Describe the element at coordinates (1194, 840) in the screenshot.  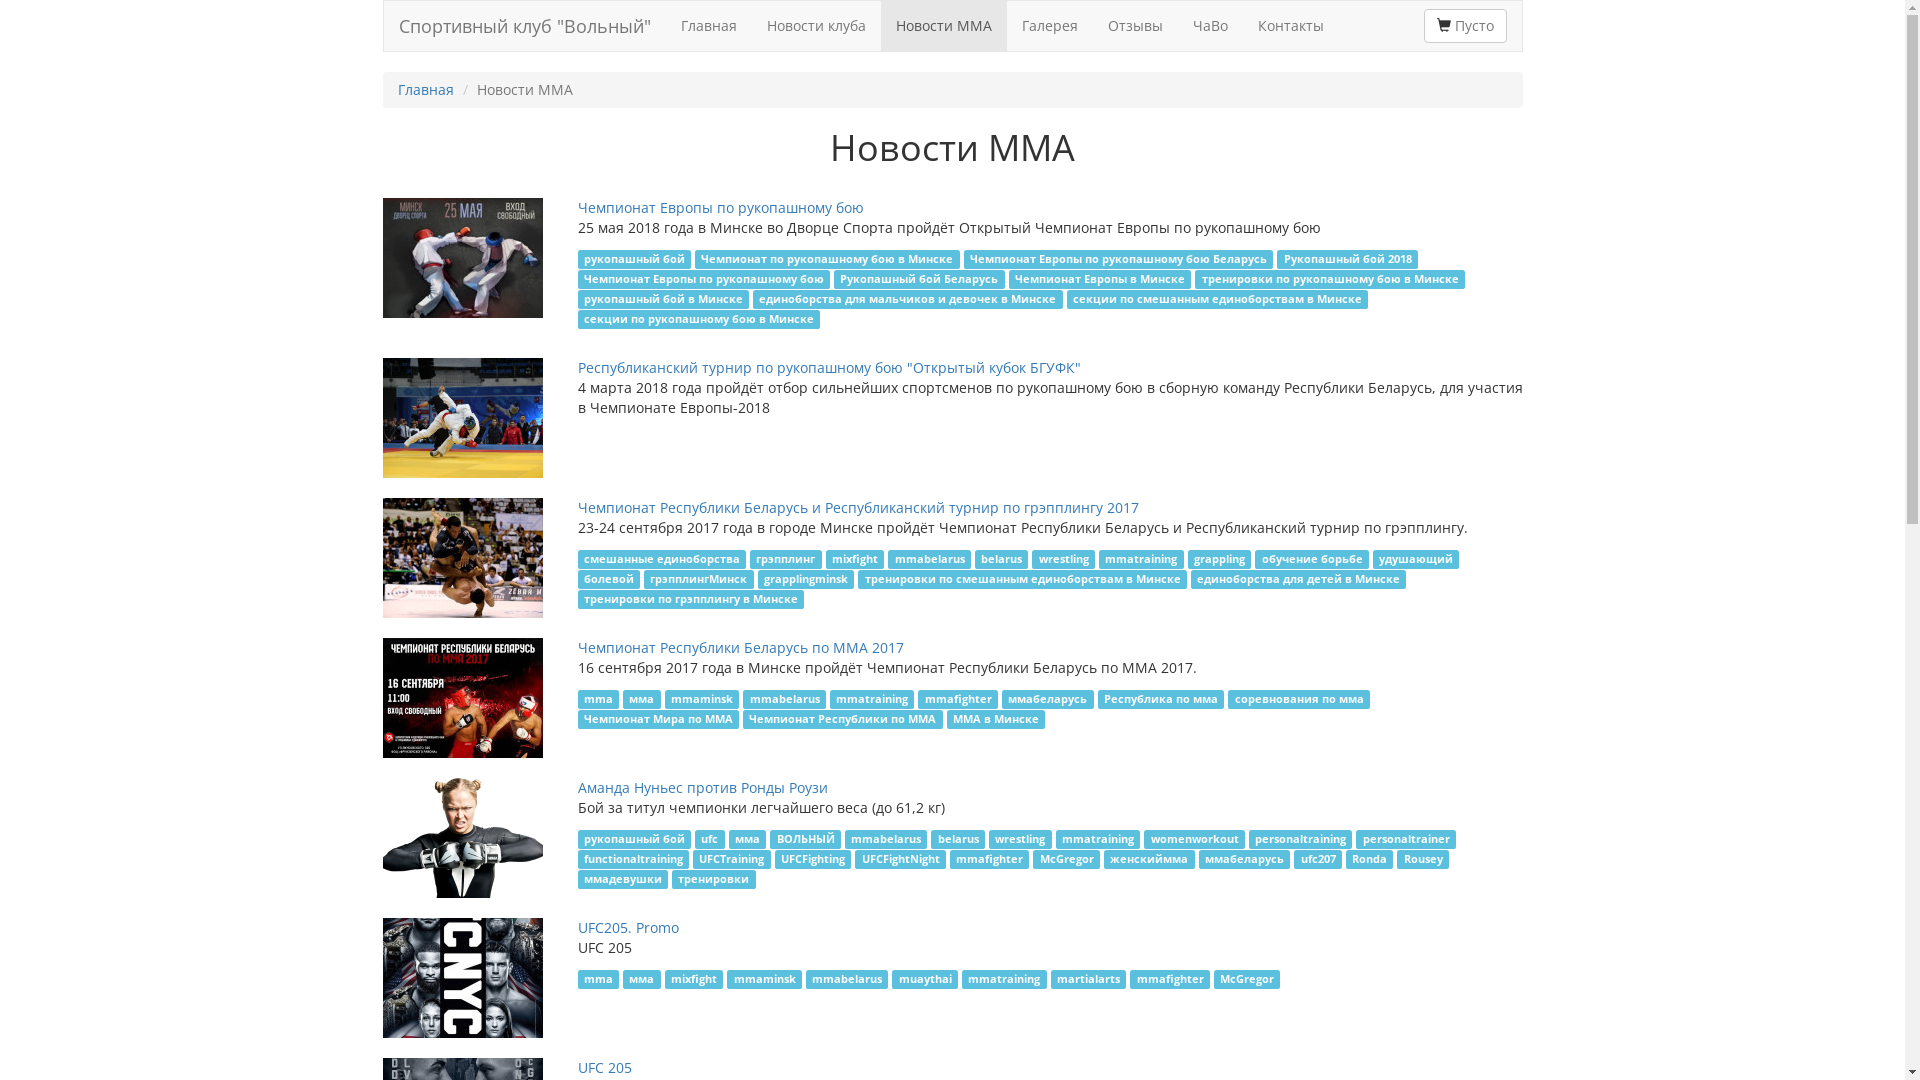
I see `womenworkout` at that location.